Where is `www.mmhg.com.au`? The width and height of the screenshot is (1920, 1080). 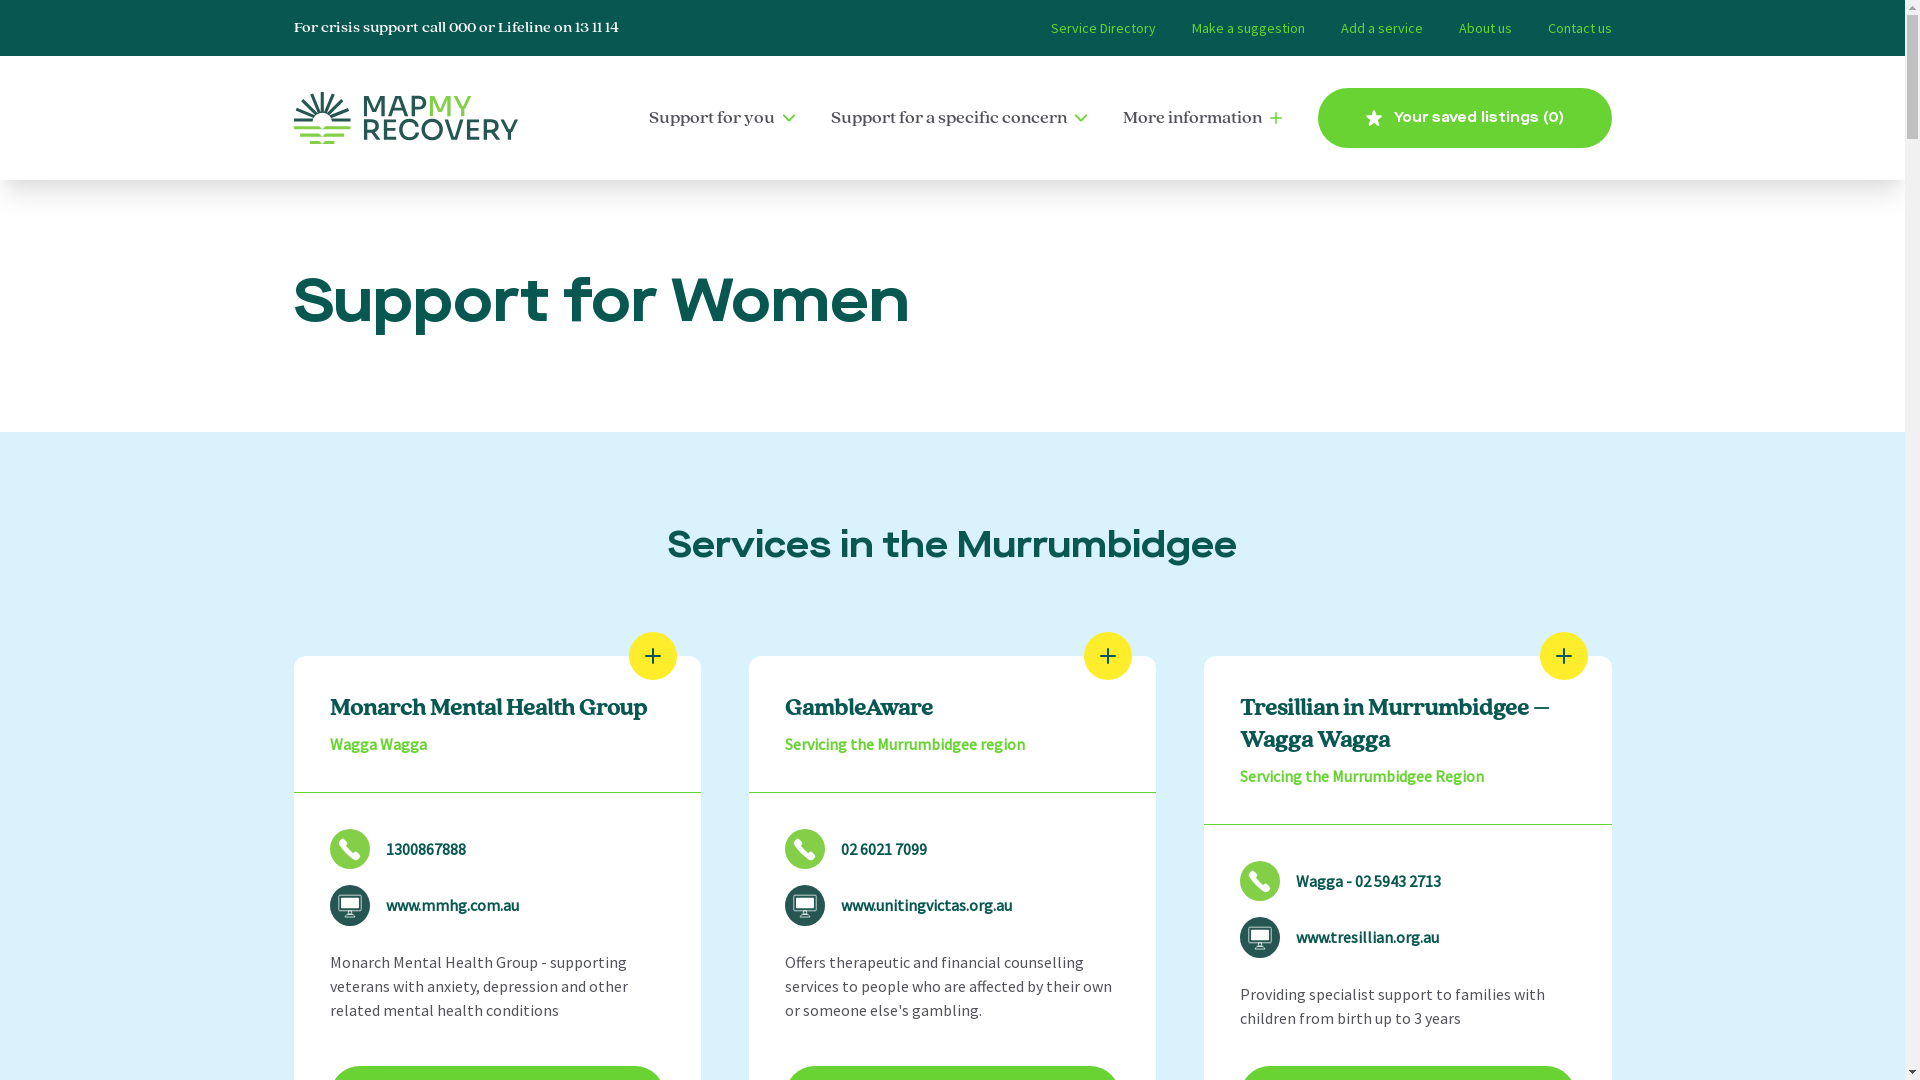
www.mmhg.com.au is located at coordinates (498, 906).